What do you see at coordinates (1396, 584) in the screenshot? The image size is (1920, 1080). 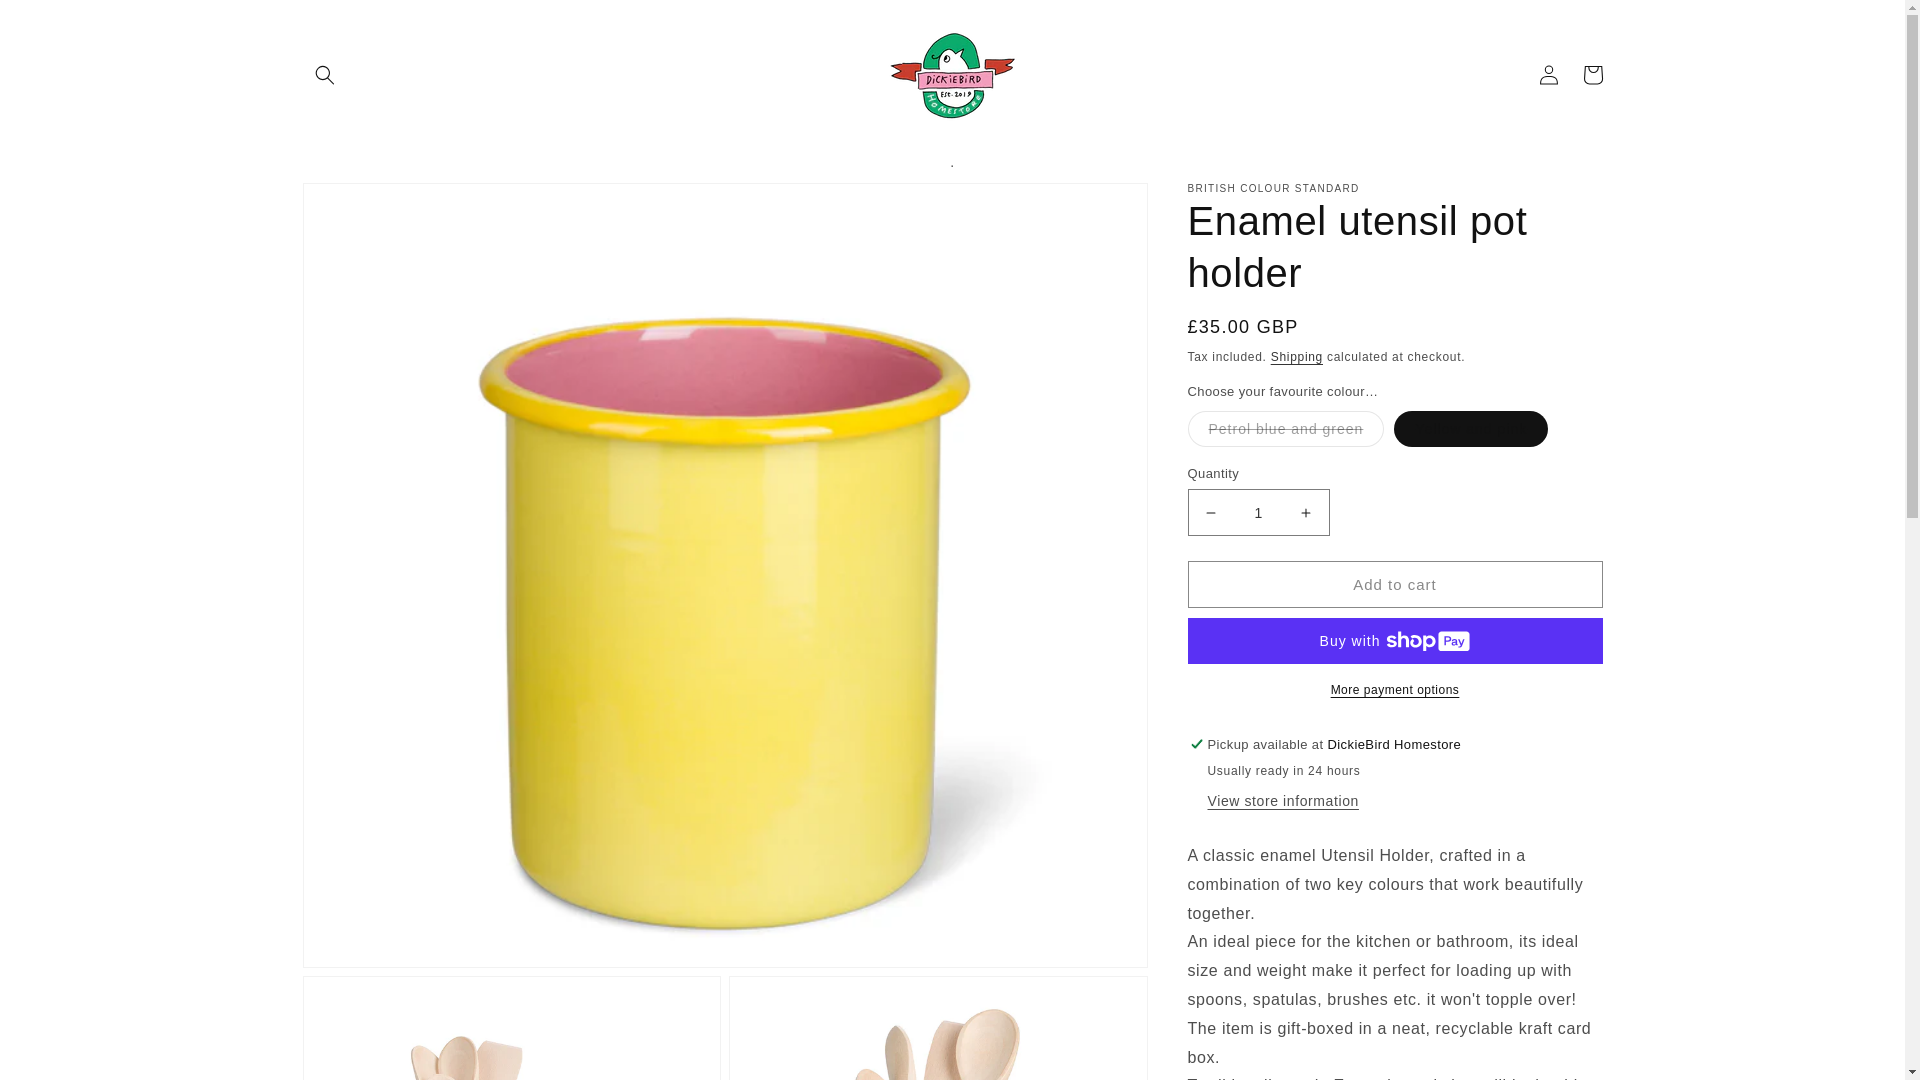 I see `Add to cart` at bounding box center [1396, 584].